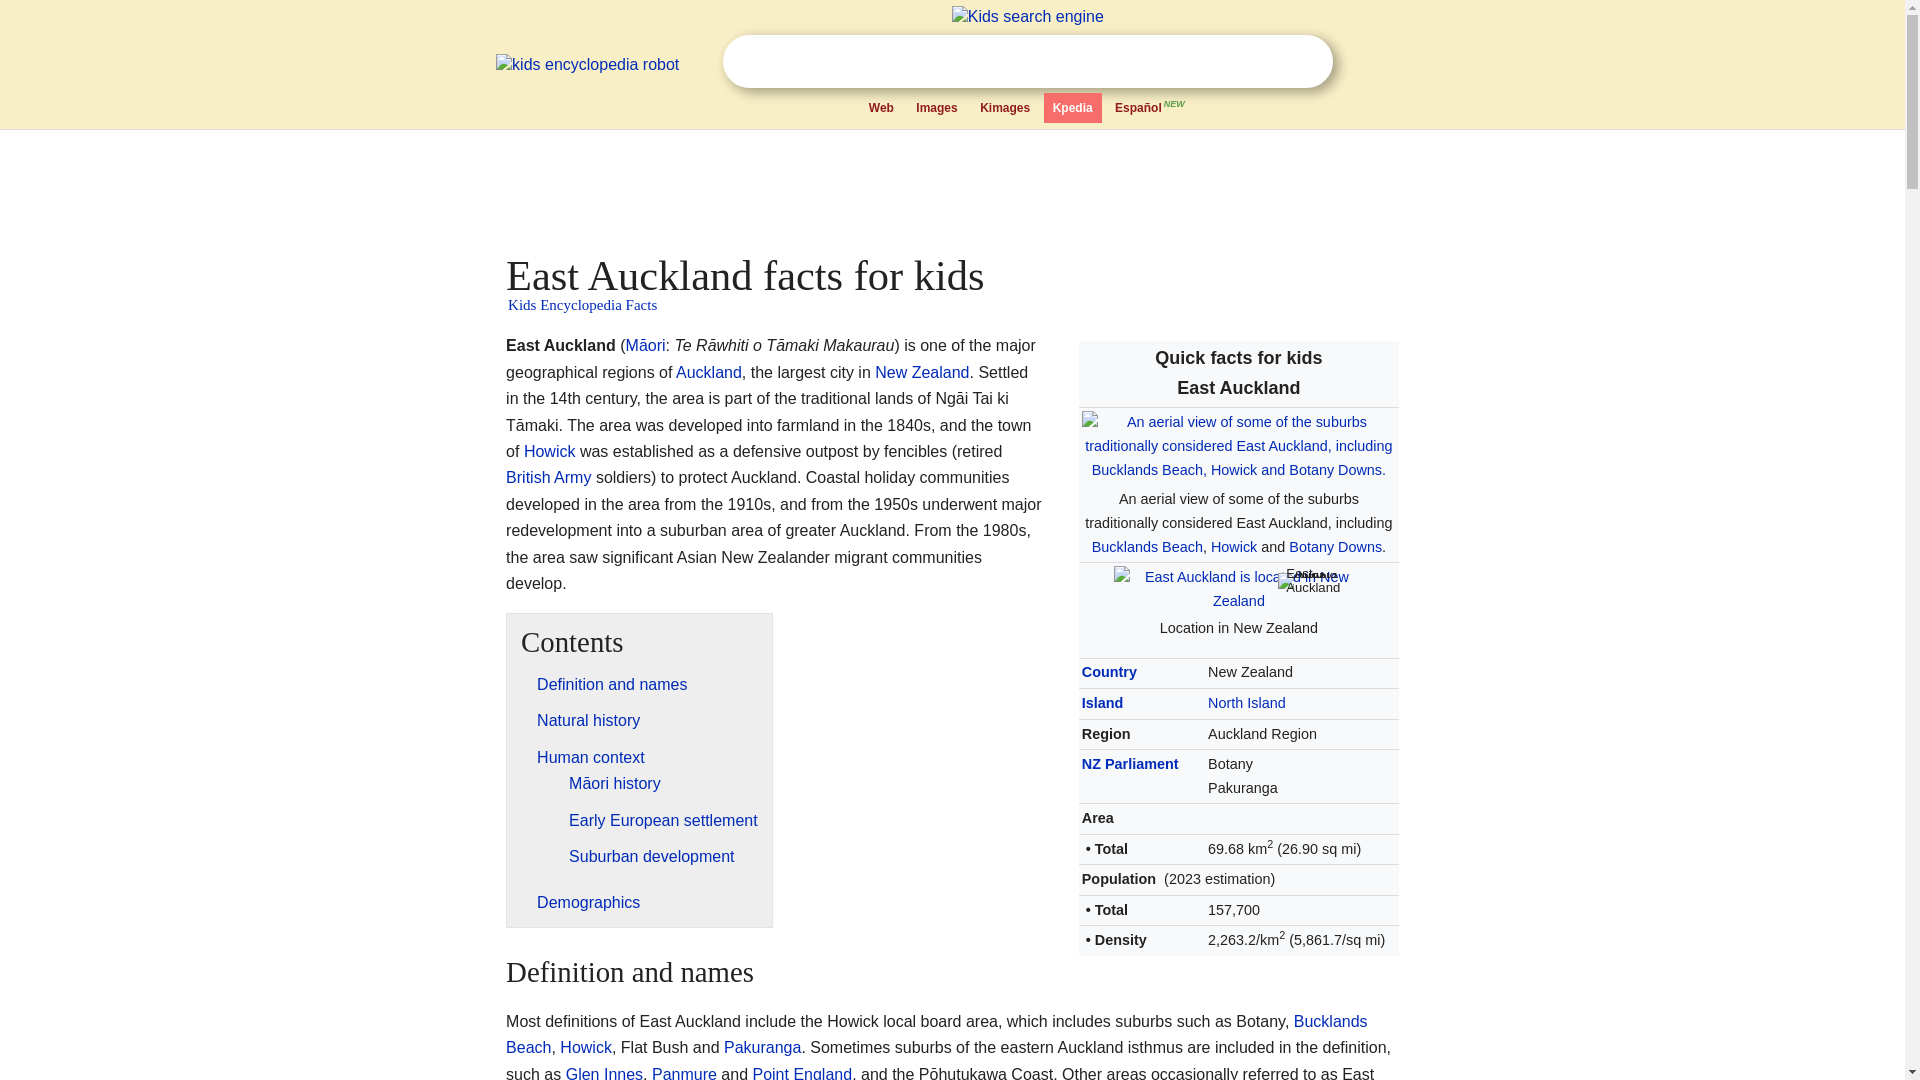  I want to click on List of islands of New Zealand, so click(1102, 702).